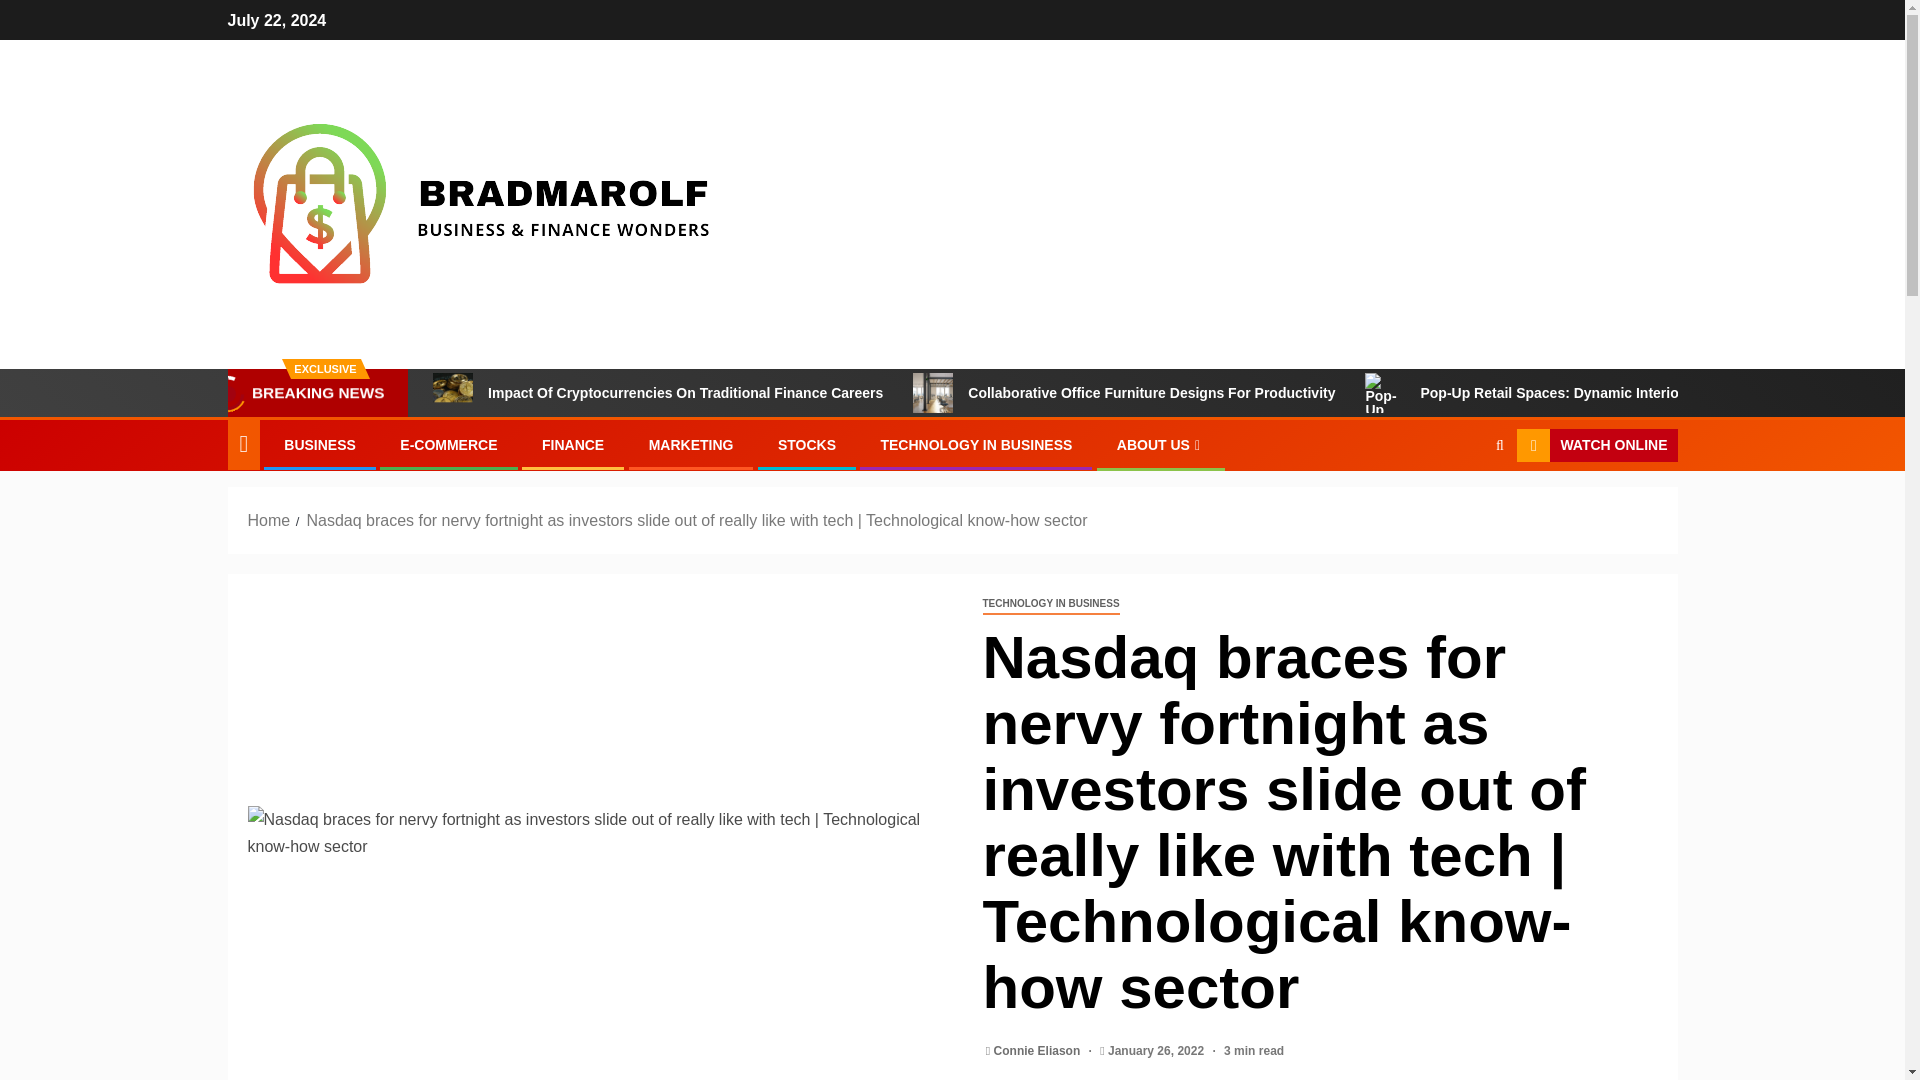 This screenshot has width=1920, height=1080. I want to click on ABOUT US, so click(1161, 444).